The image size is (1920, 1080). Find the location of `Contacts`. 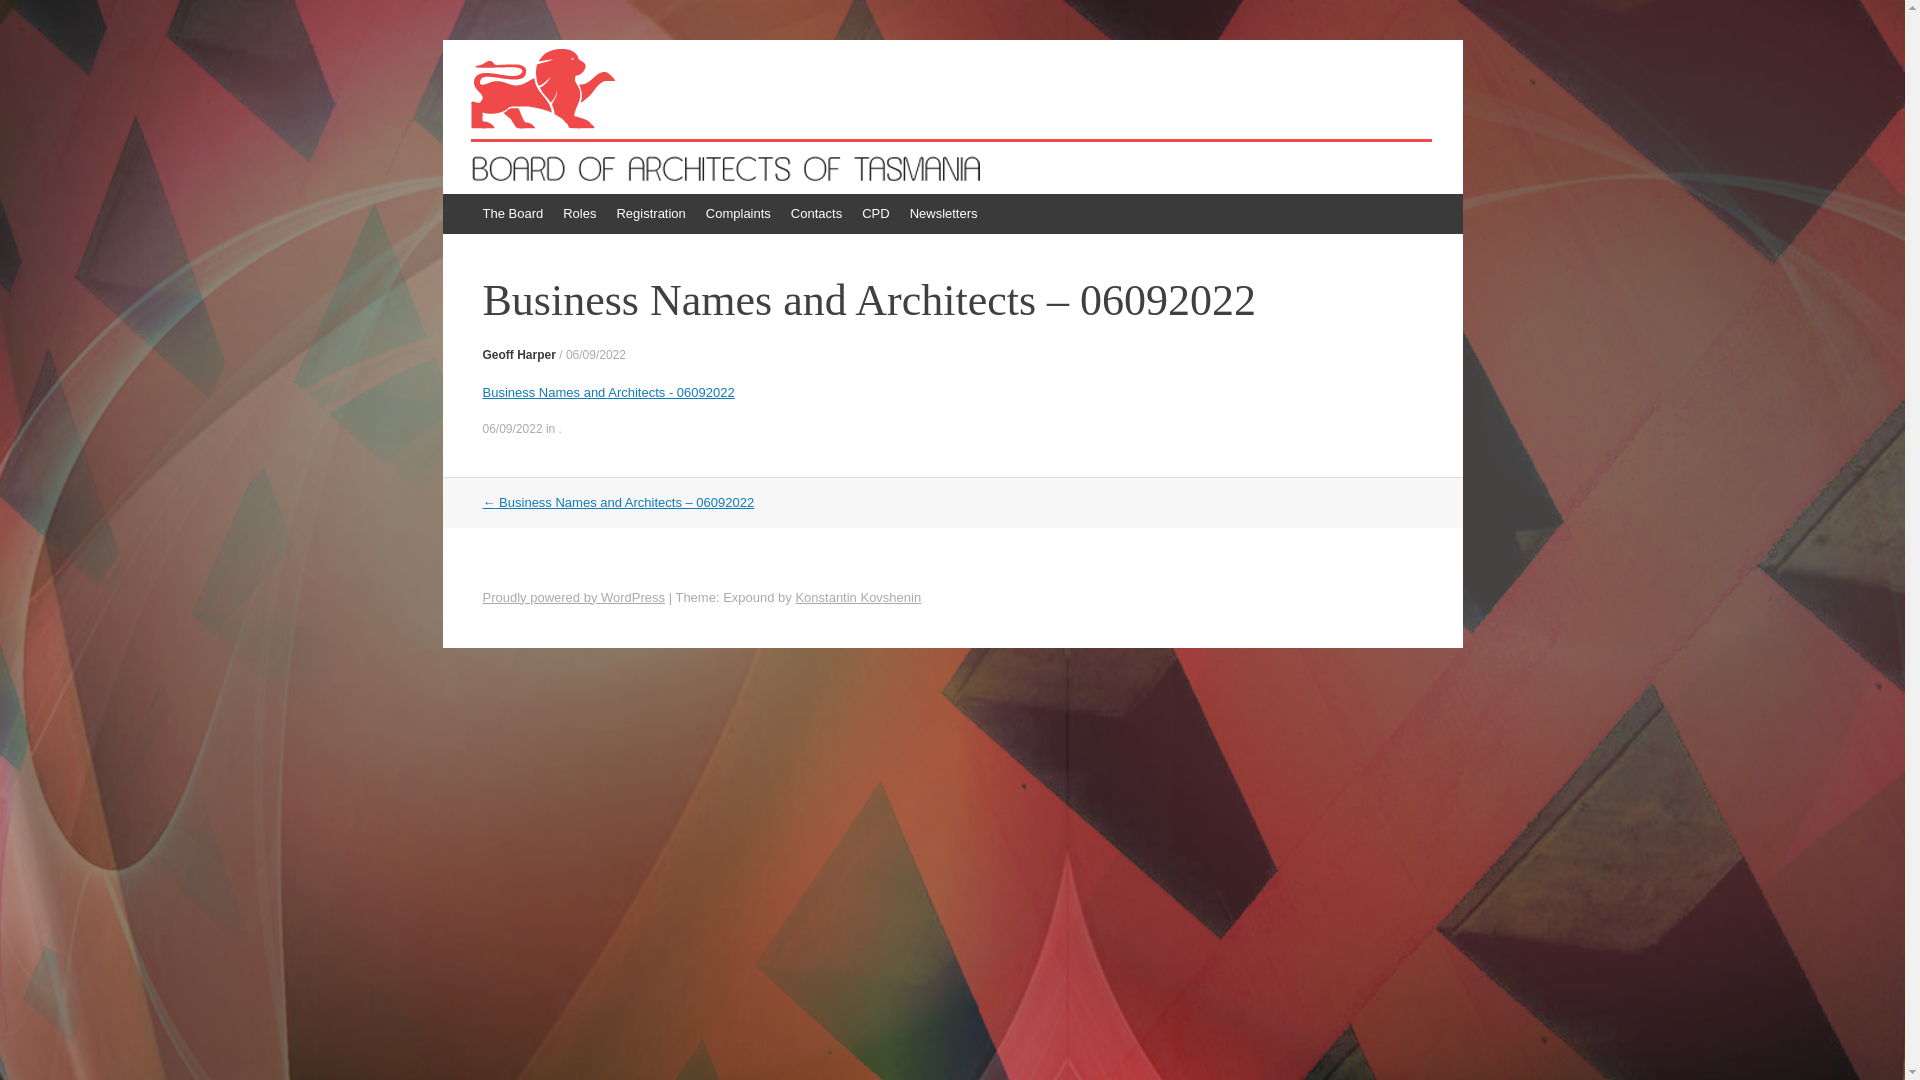

Contacts is located at coordinates (816, 214).